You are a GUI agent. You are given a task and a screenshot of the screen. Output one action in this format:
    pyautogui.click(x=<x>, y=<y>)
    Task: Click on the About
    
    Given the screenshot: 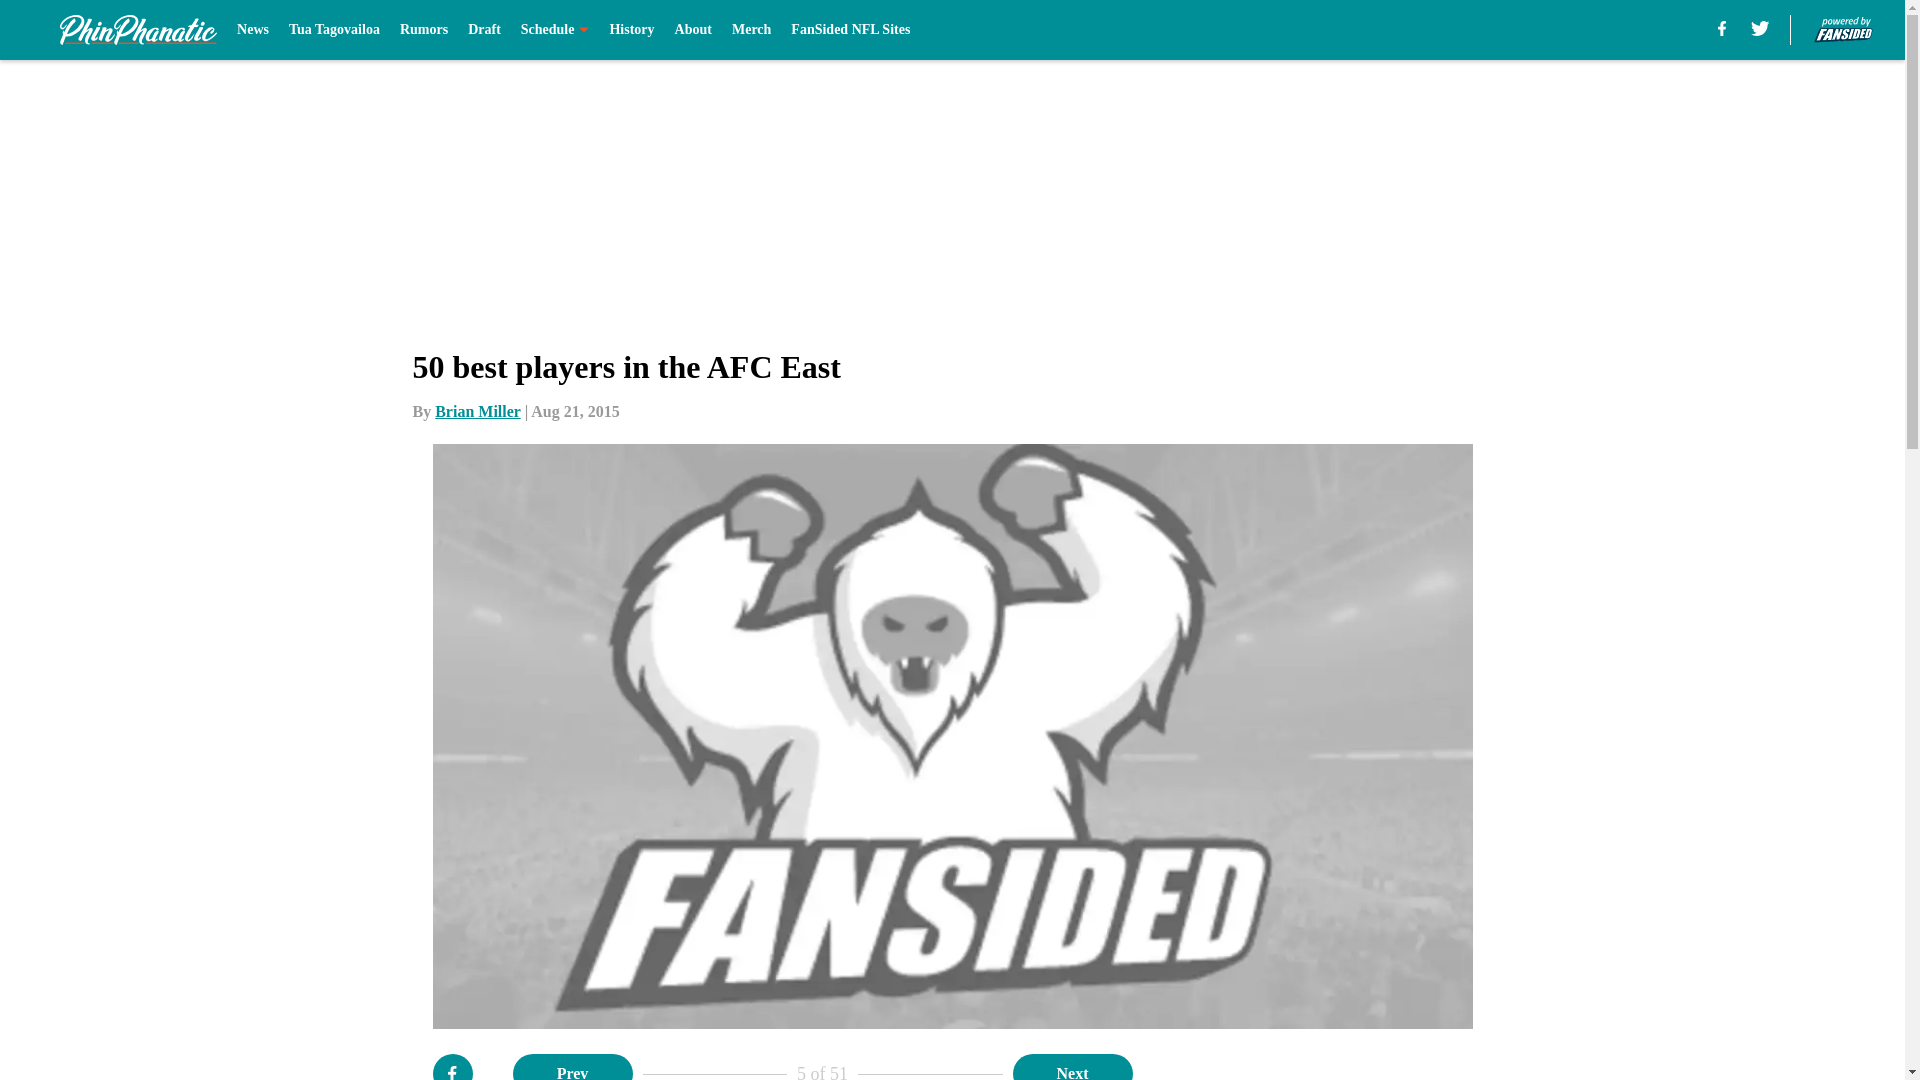 What is the action you would take?
    pyautogui.click(x=694, y=30)
    